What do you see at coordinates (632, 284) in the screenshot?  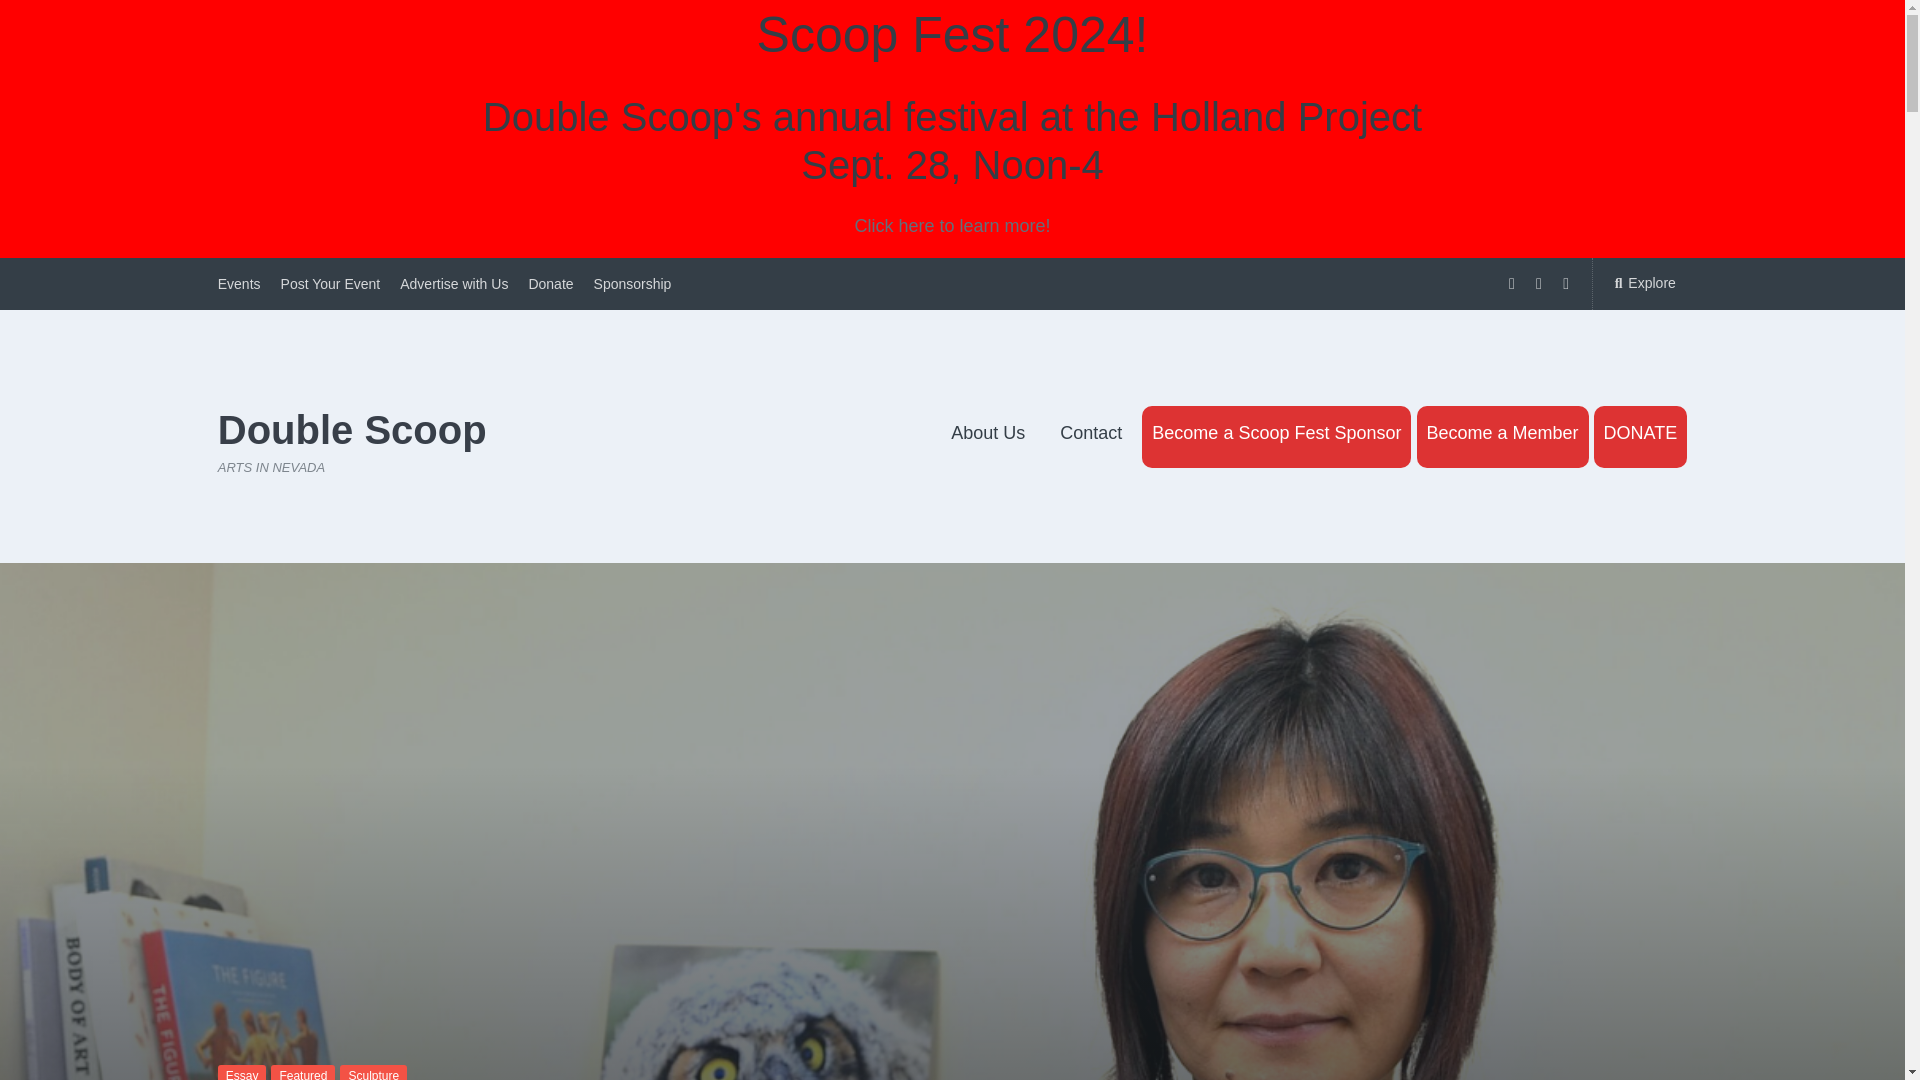 I see `Sponsorship` at bounding box center [632, 284].